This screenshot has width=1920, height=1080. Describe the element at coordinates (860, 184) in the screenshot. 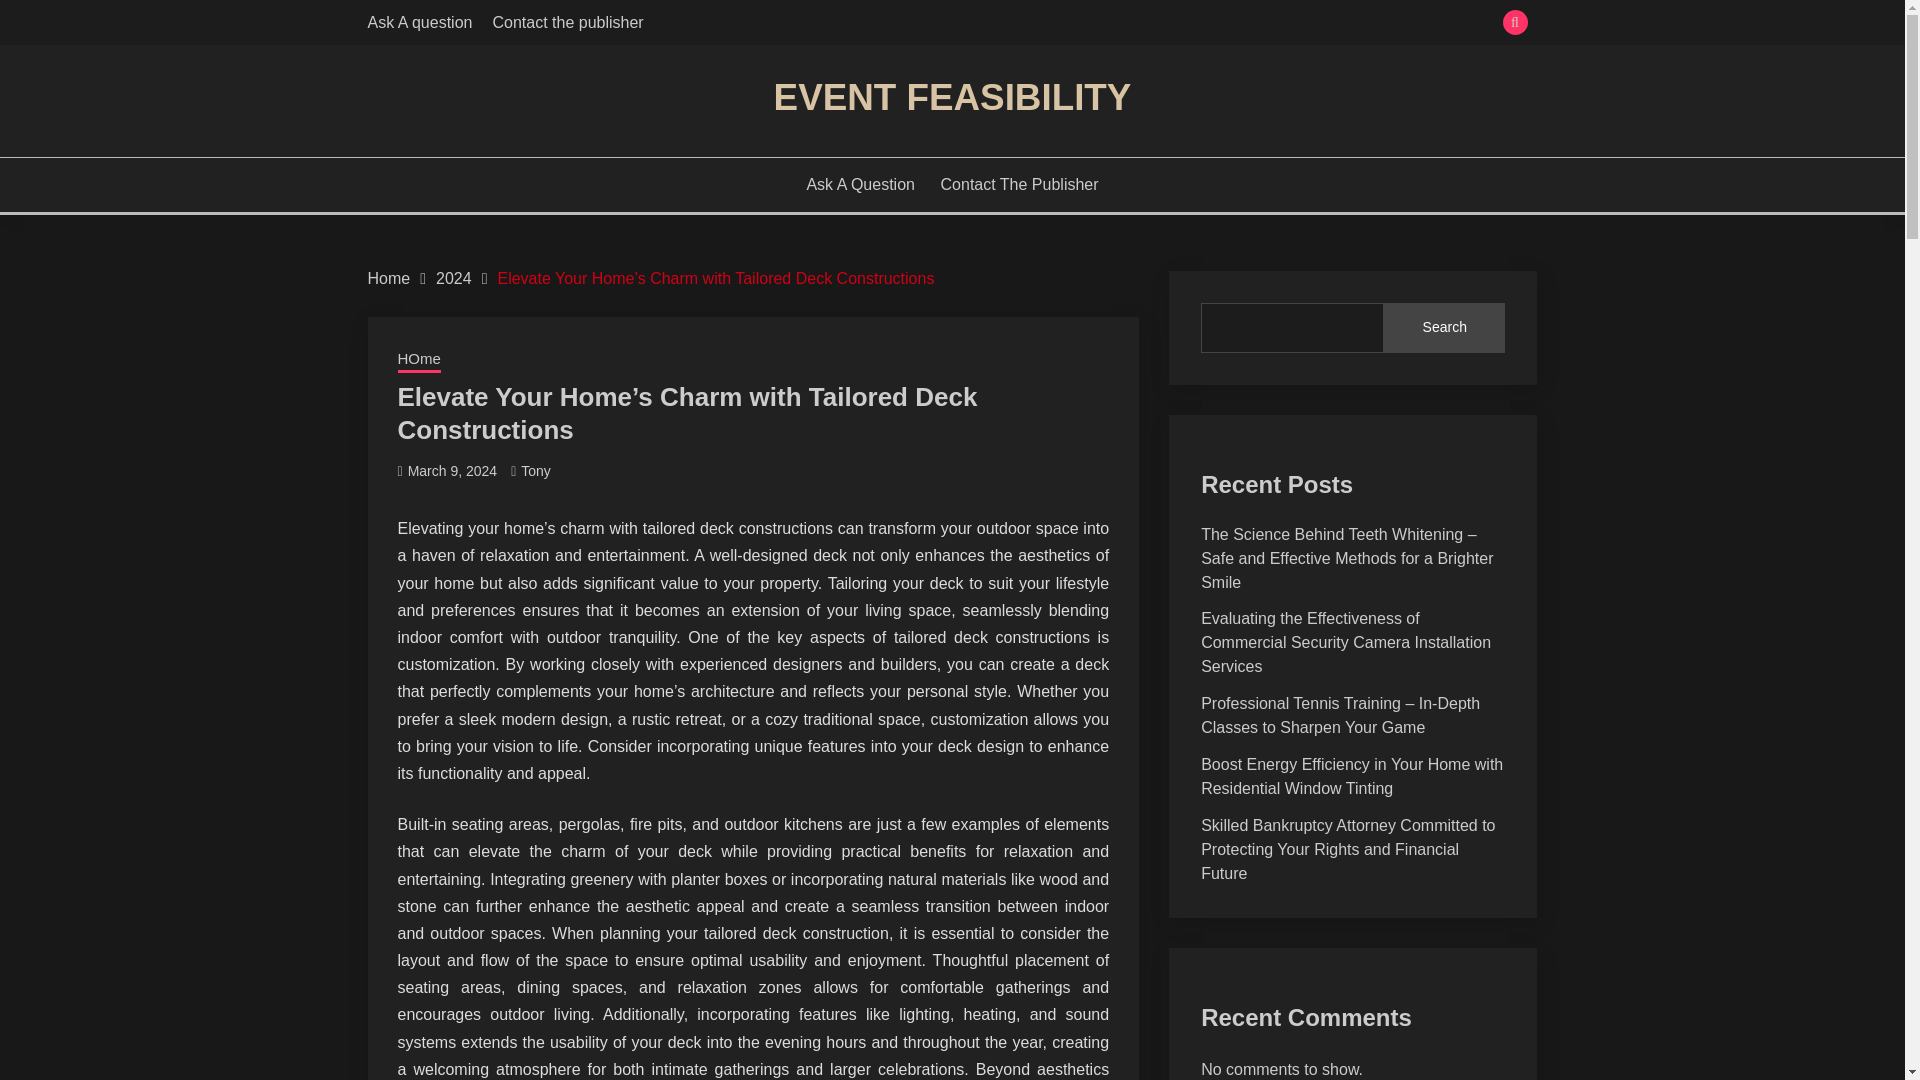

I see `Ask A Question` at that location.